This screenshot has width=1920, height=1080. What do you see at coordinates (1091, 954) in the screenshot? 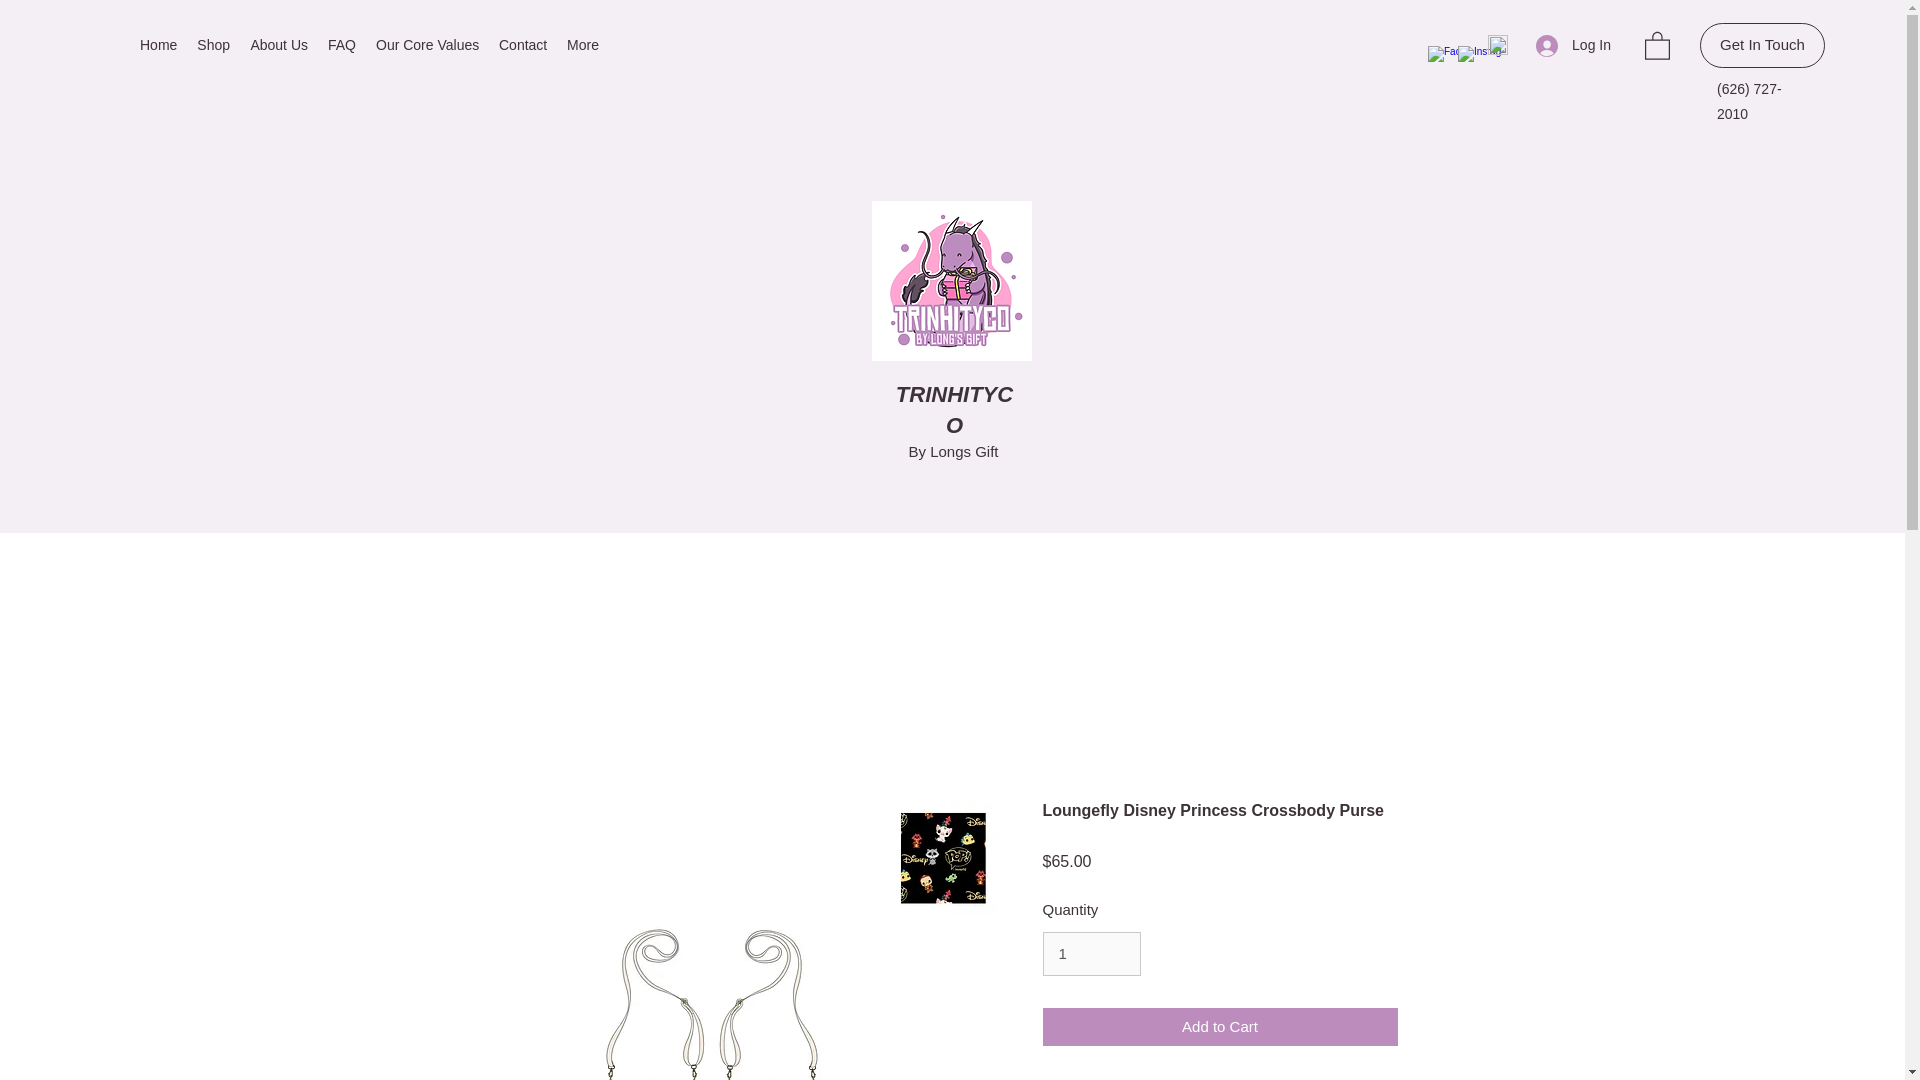
I see `1` at bounding box center [1091, 954].